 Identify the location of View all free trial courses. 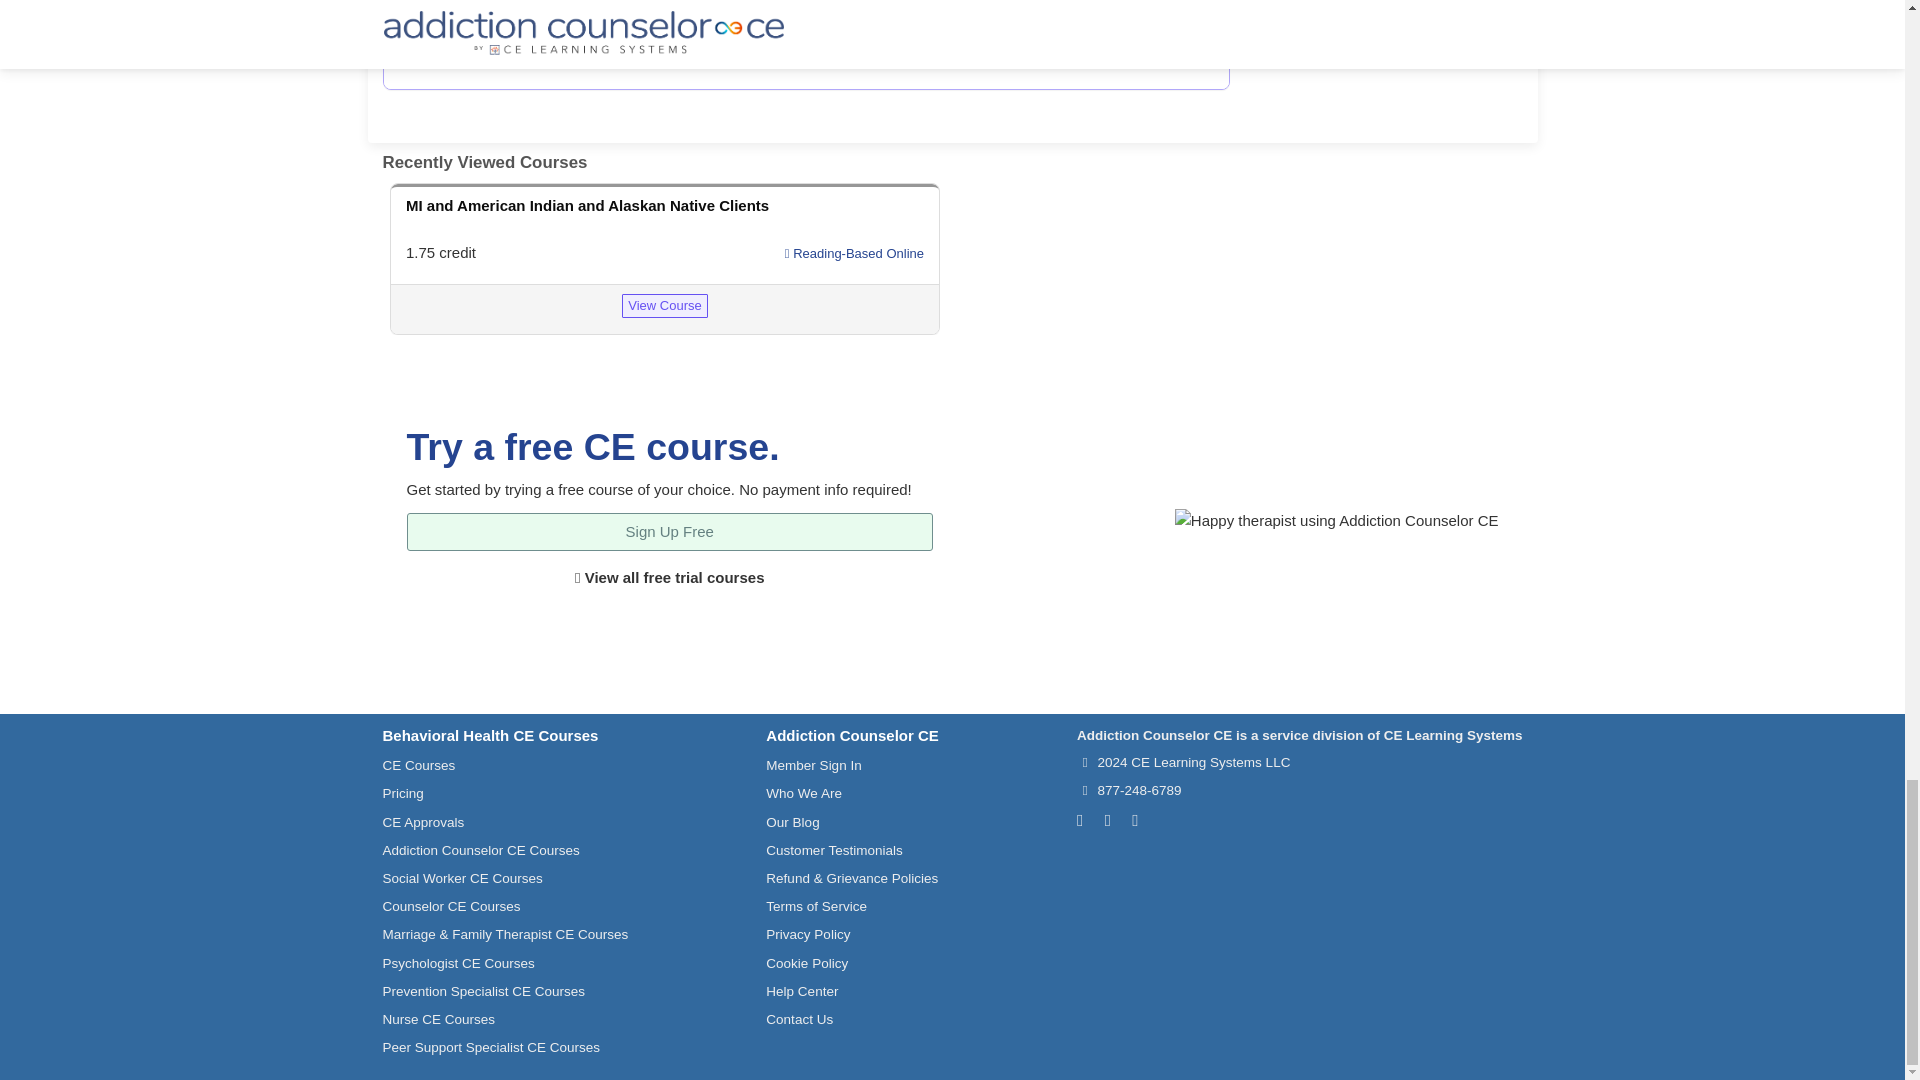
(669, 578).